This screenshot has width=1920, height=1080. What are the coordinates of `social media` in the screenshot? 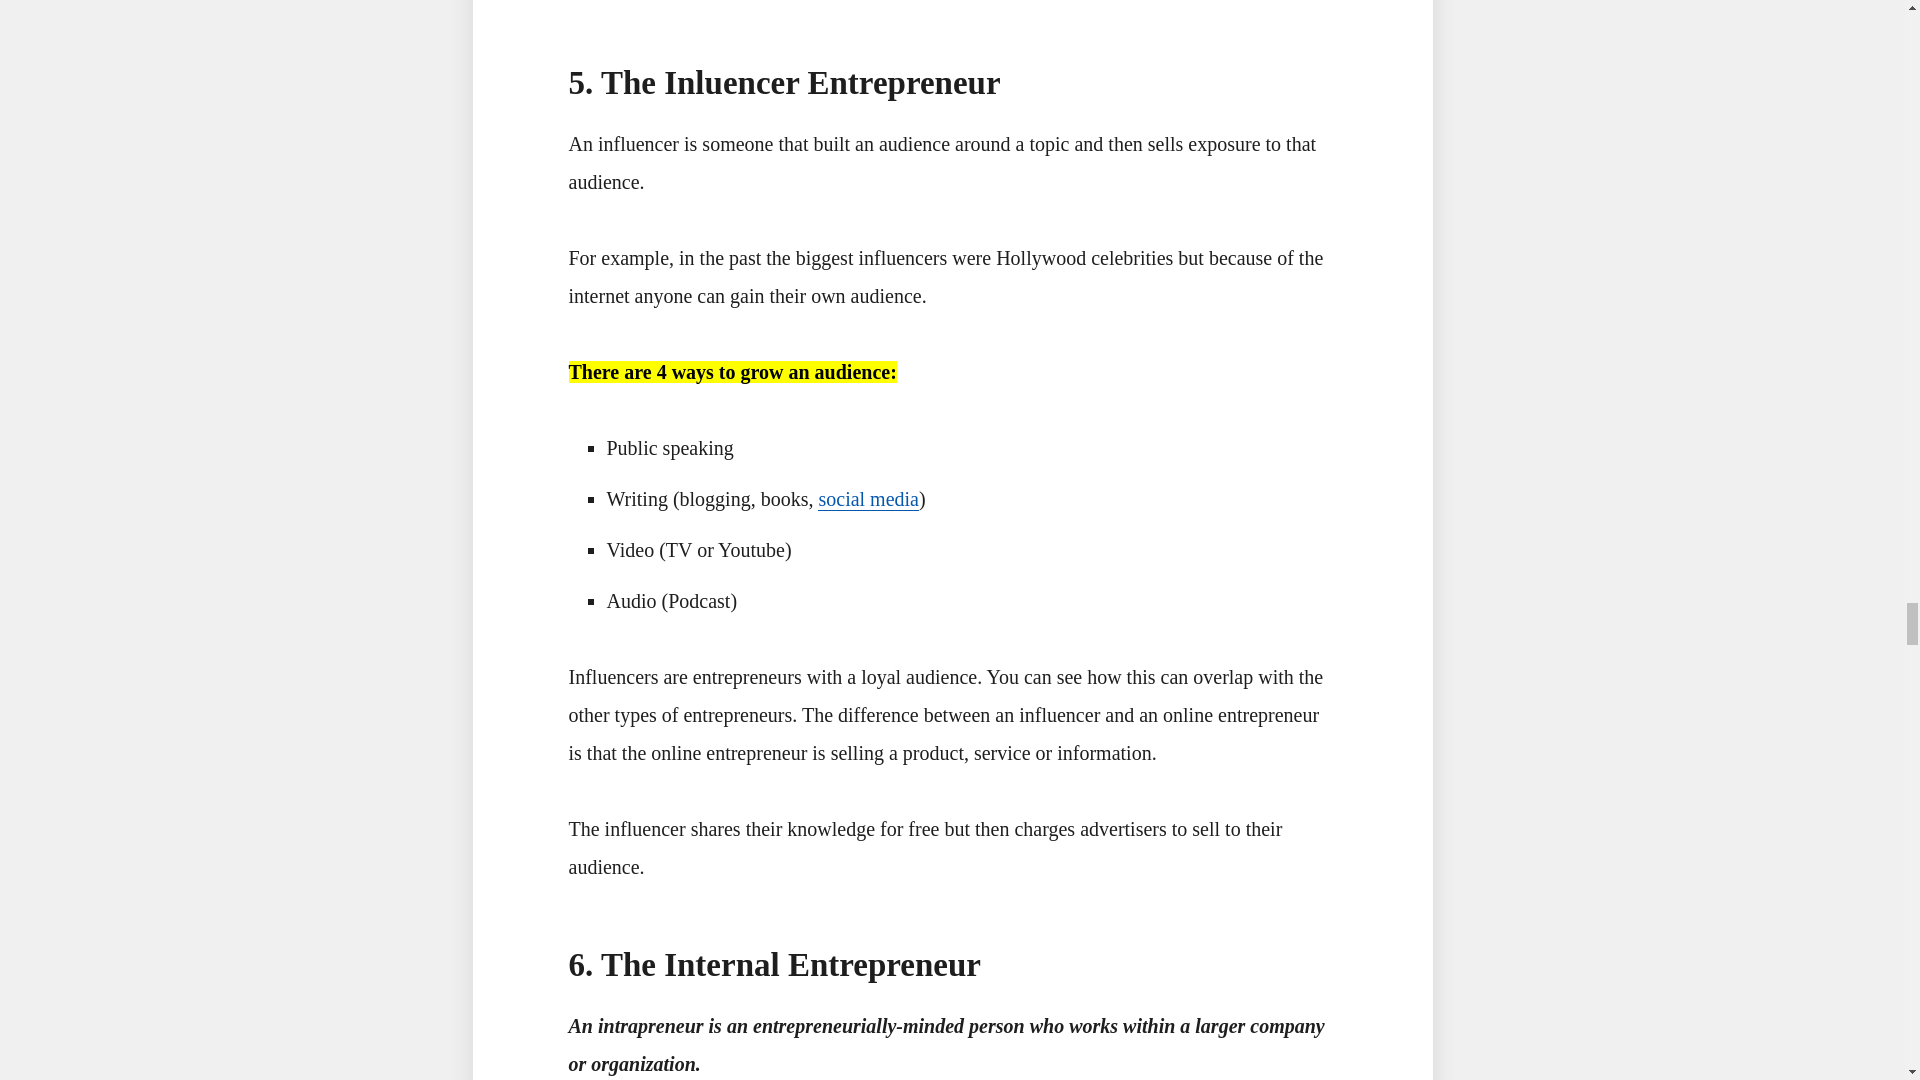 It's located at (868, 499).